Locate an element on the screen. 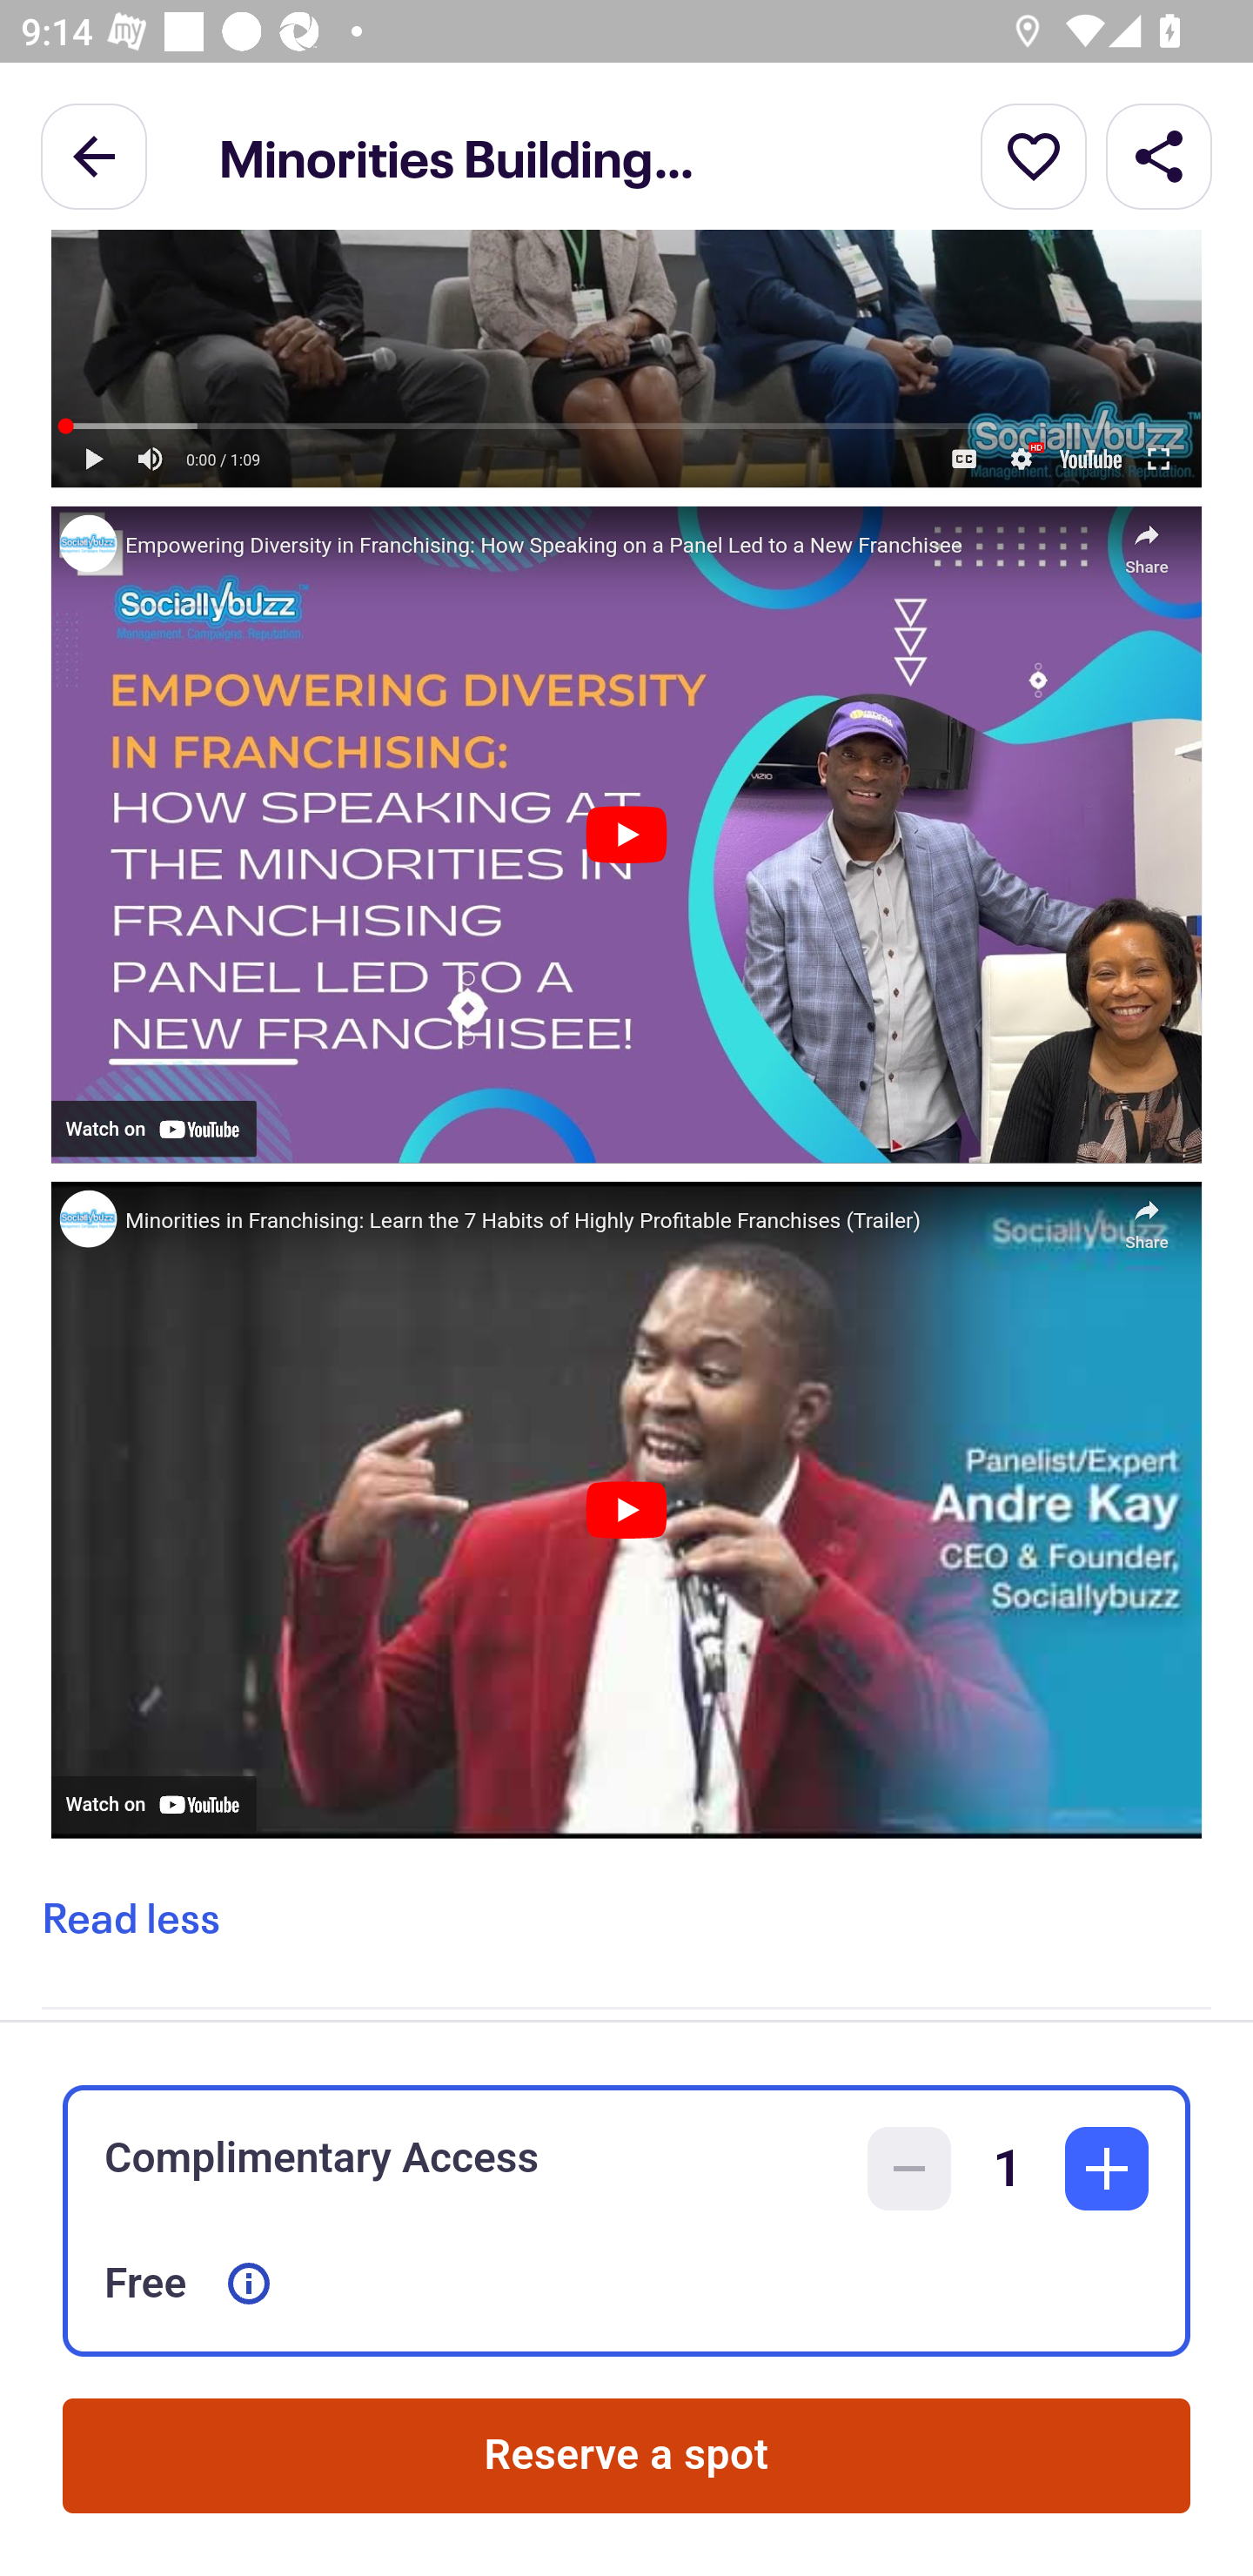 The height and width of the screenshot is (2576, 1253). Share is located at coordinates (1146, 542).